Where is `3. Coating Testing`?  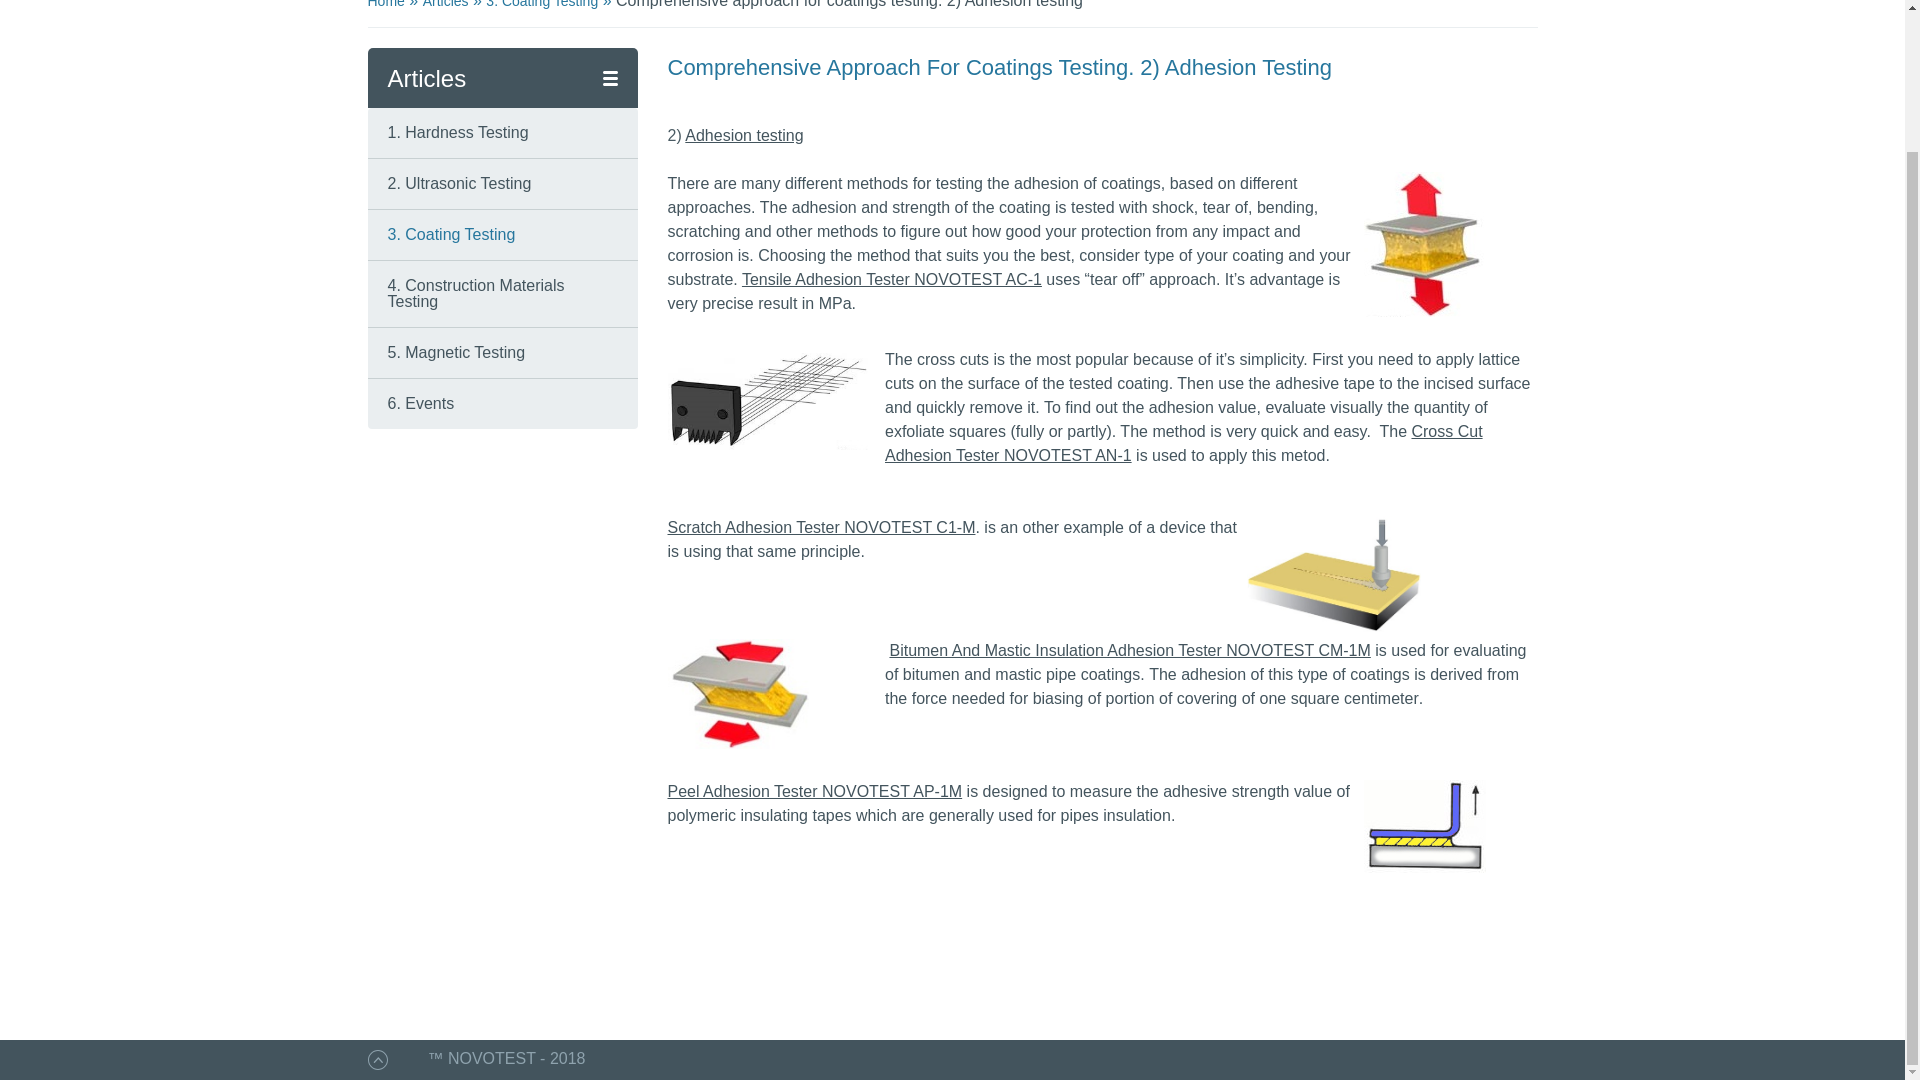 3. Coating Testing is located at coordinates (541, 4).